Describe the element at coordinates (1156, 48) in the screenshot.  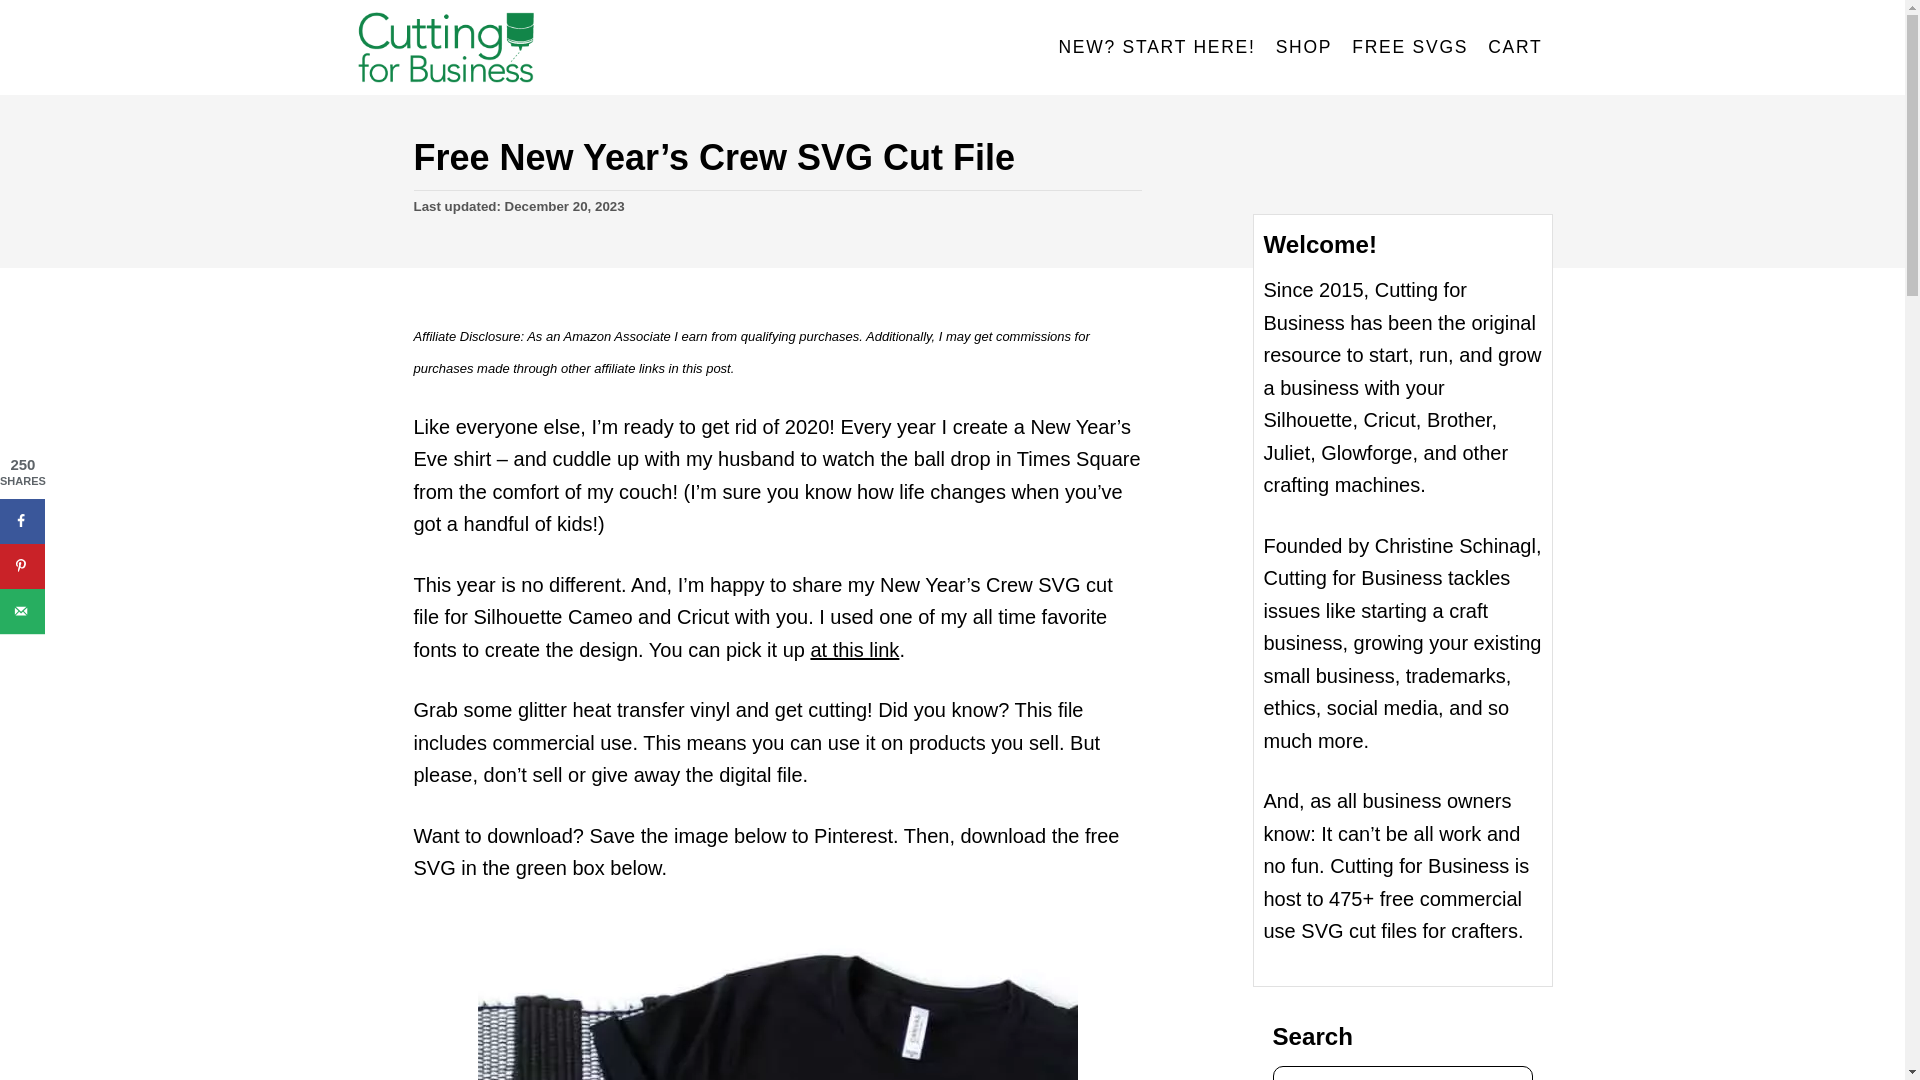
I see `NEW? START HERE!` at that location.